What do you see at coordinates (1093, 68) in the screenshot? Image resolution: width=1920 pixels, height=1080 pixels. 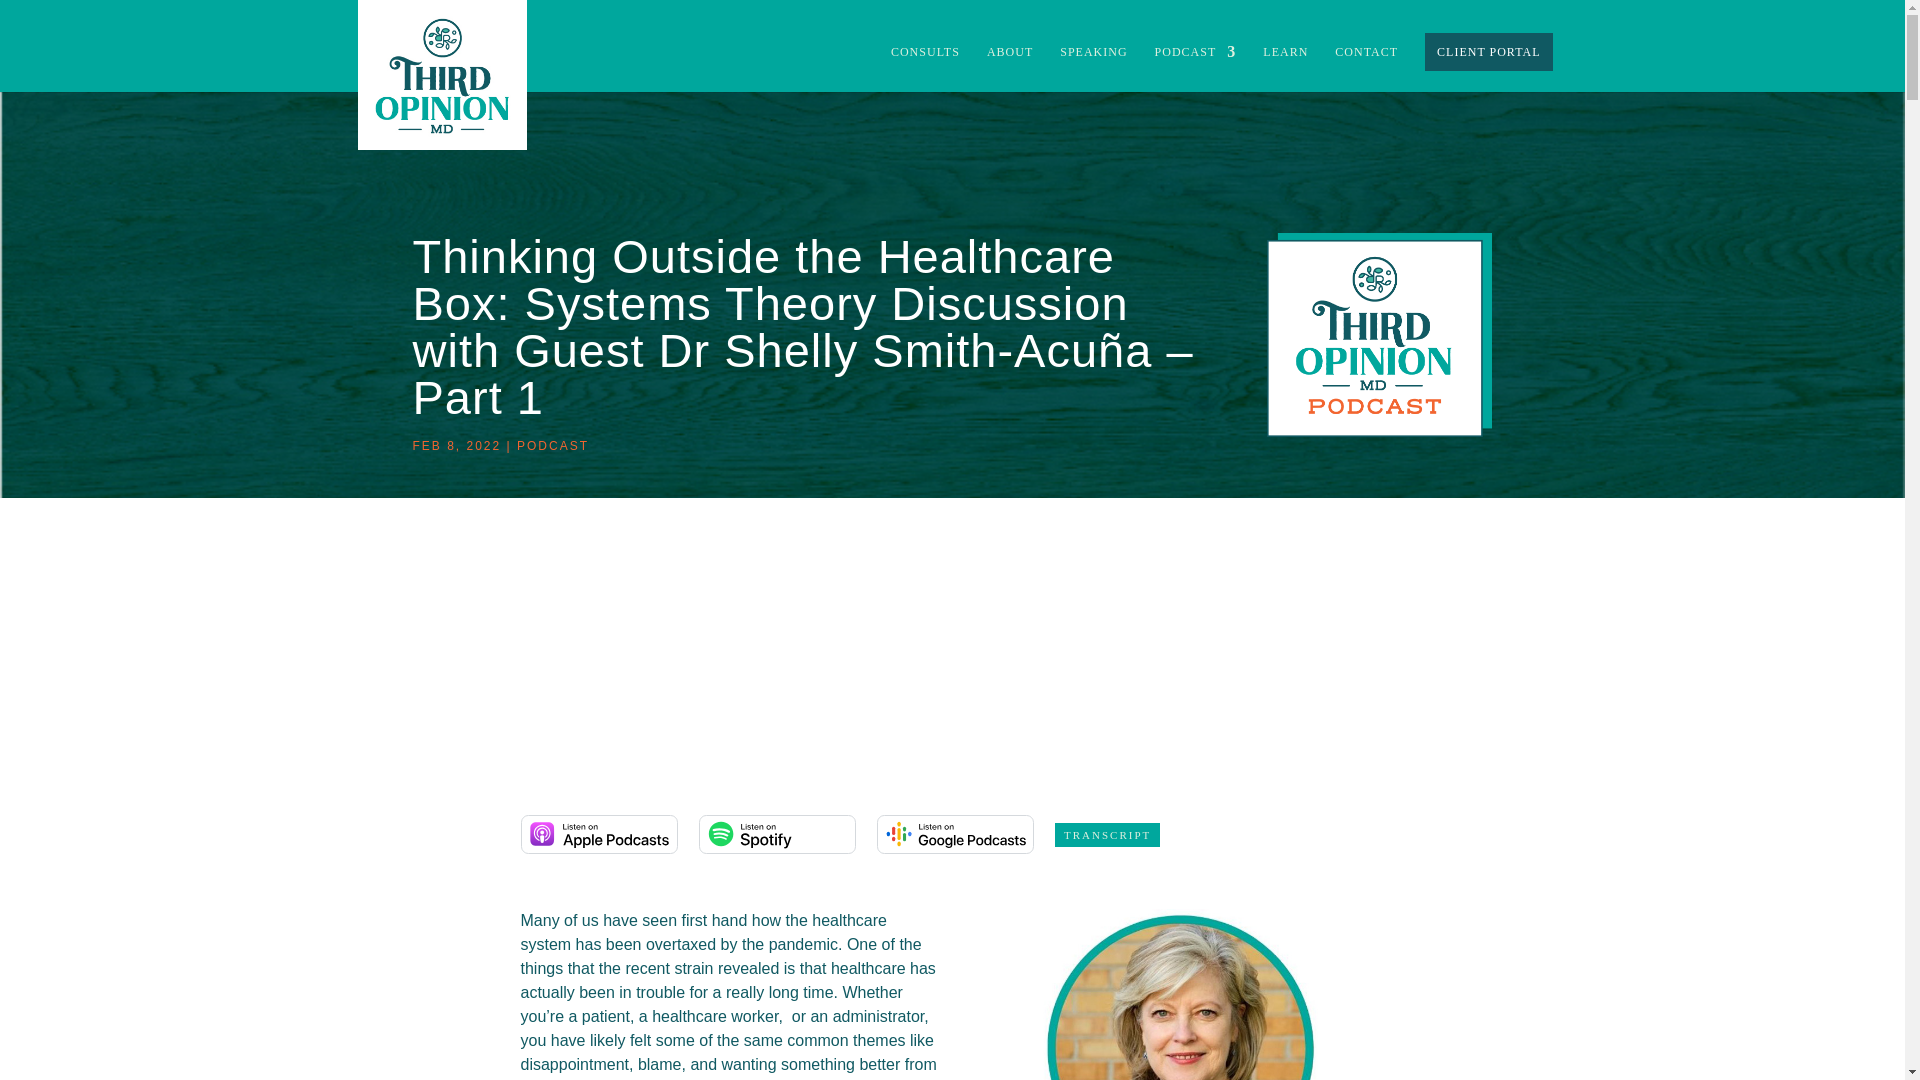 I see `SPEAKING` at bounding box center [1093, 68].